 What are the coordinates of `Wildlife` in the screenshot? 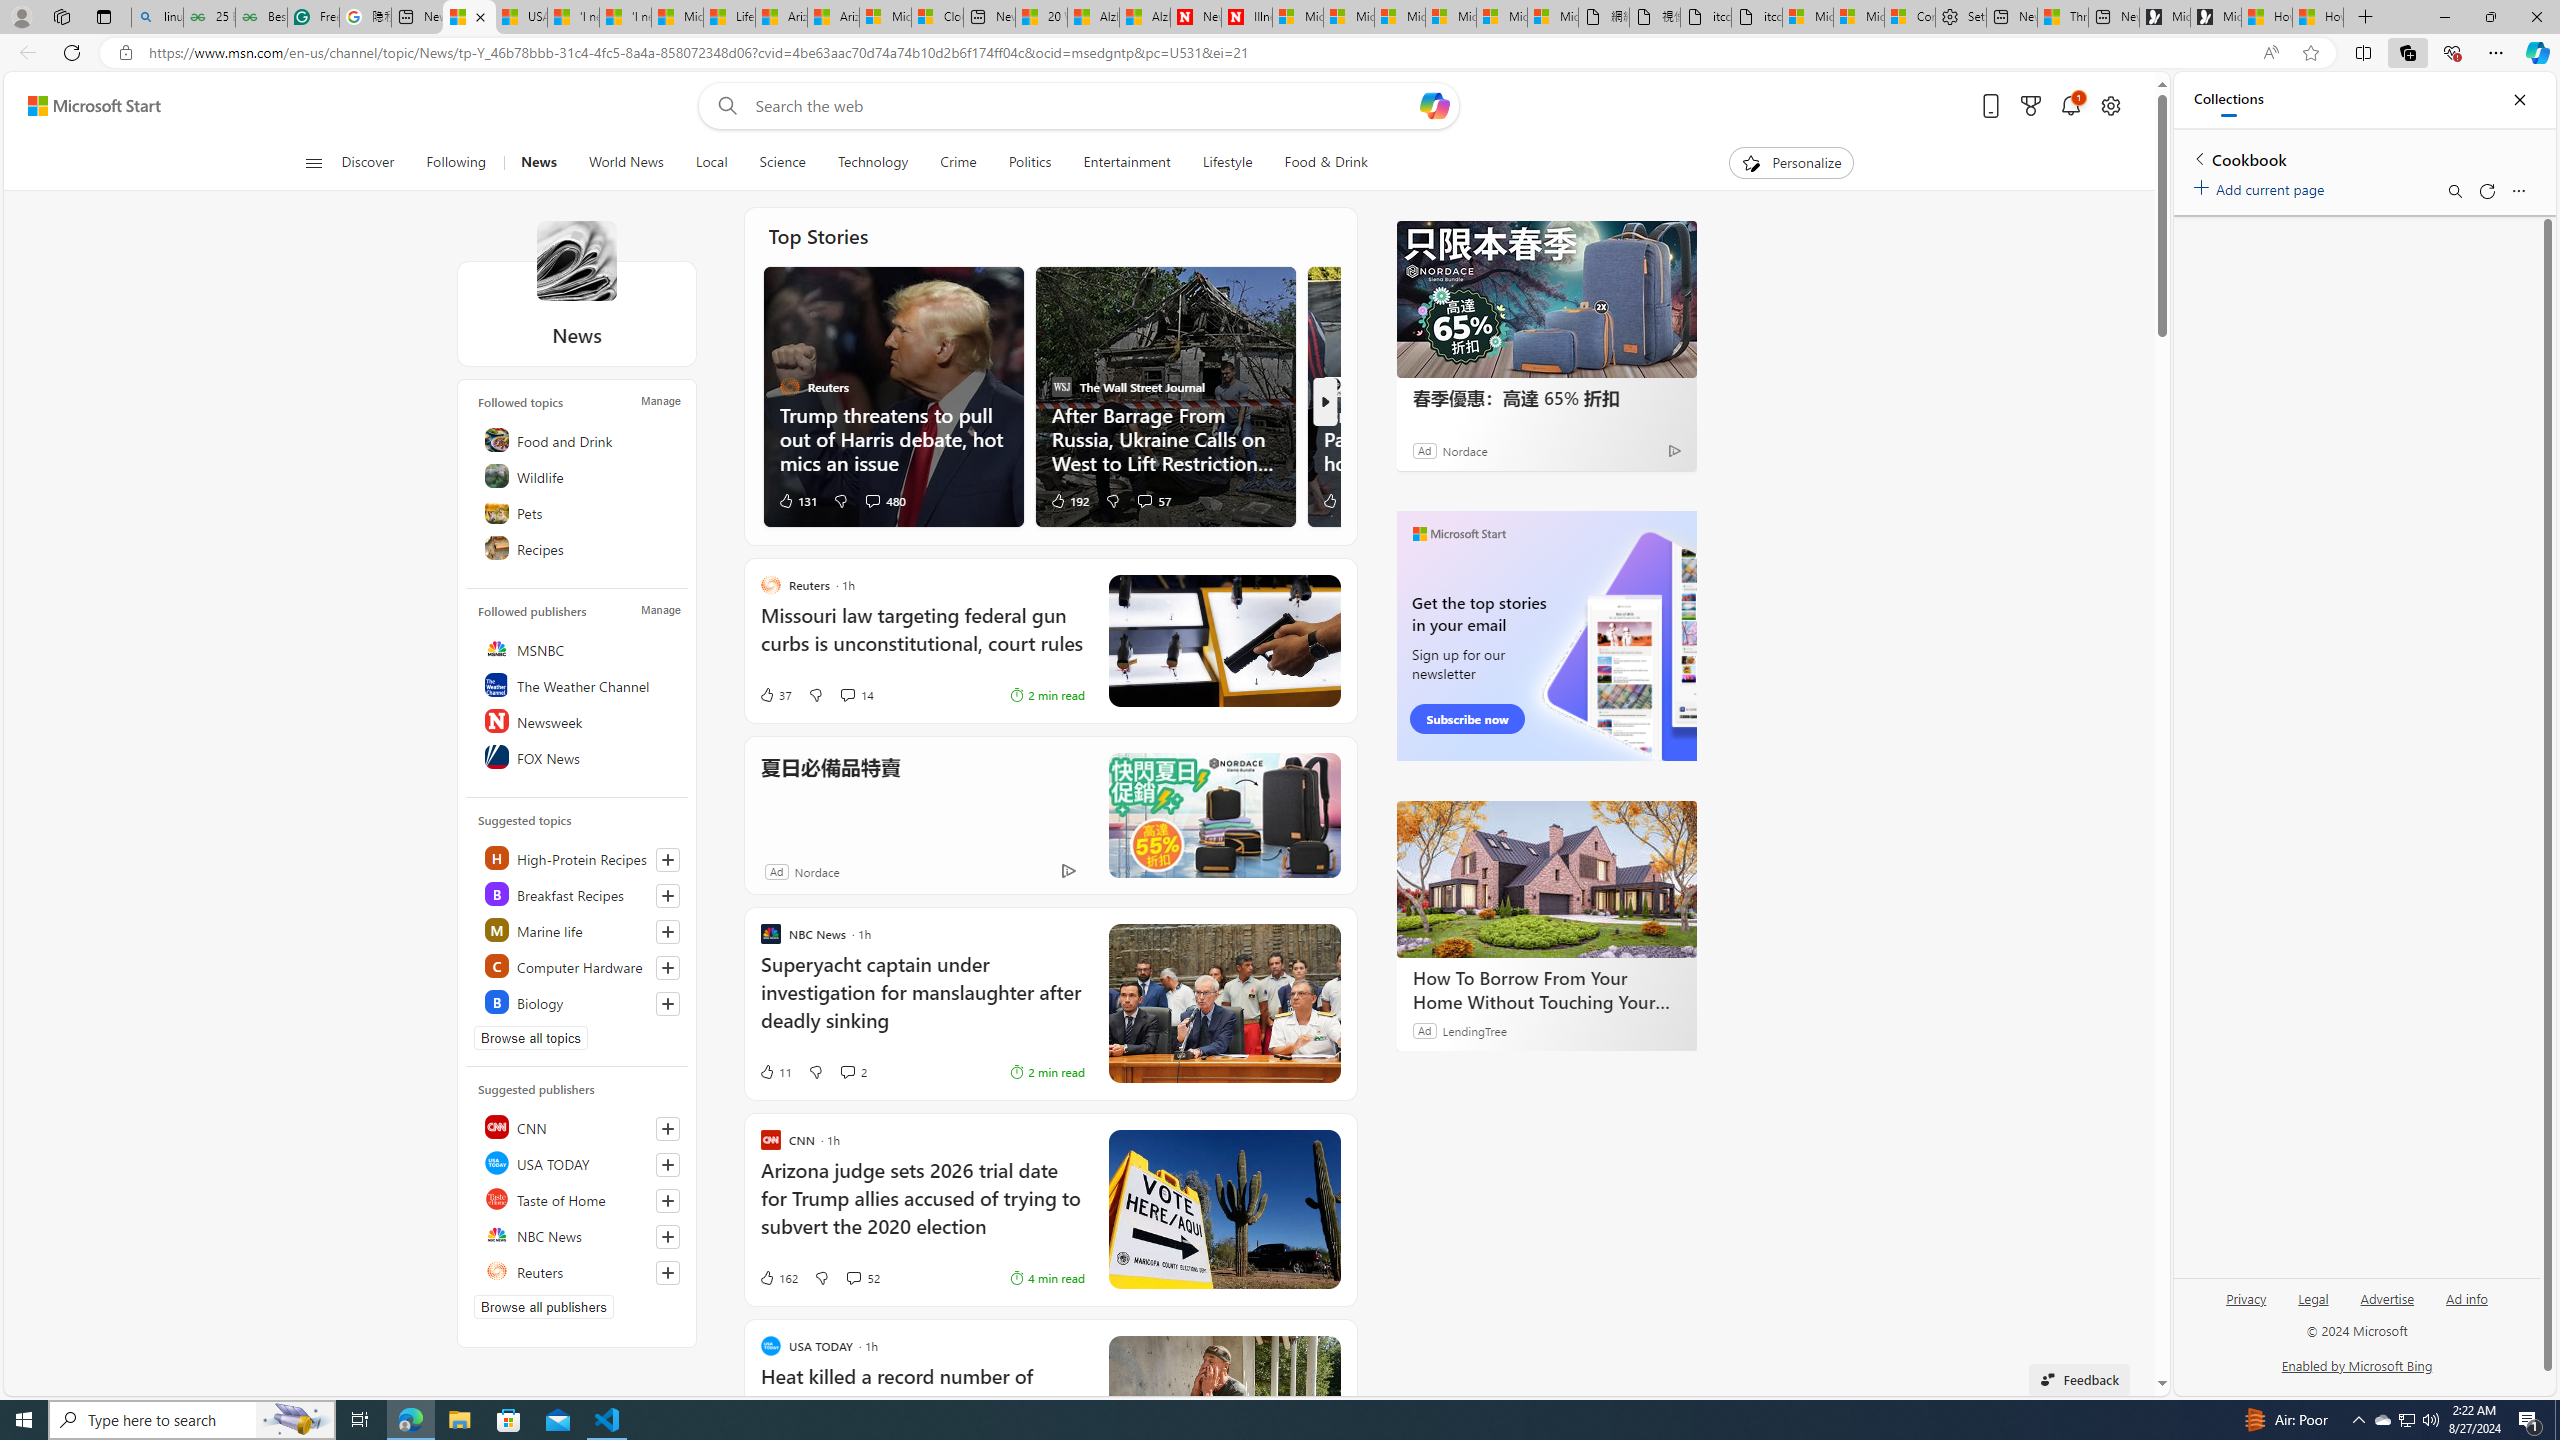 It's located at (578, 476).